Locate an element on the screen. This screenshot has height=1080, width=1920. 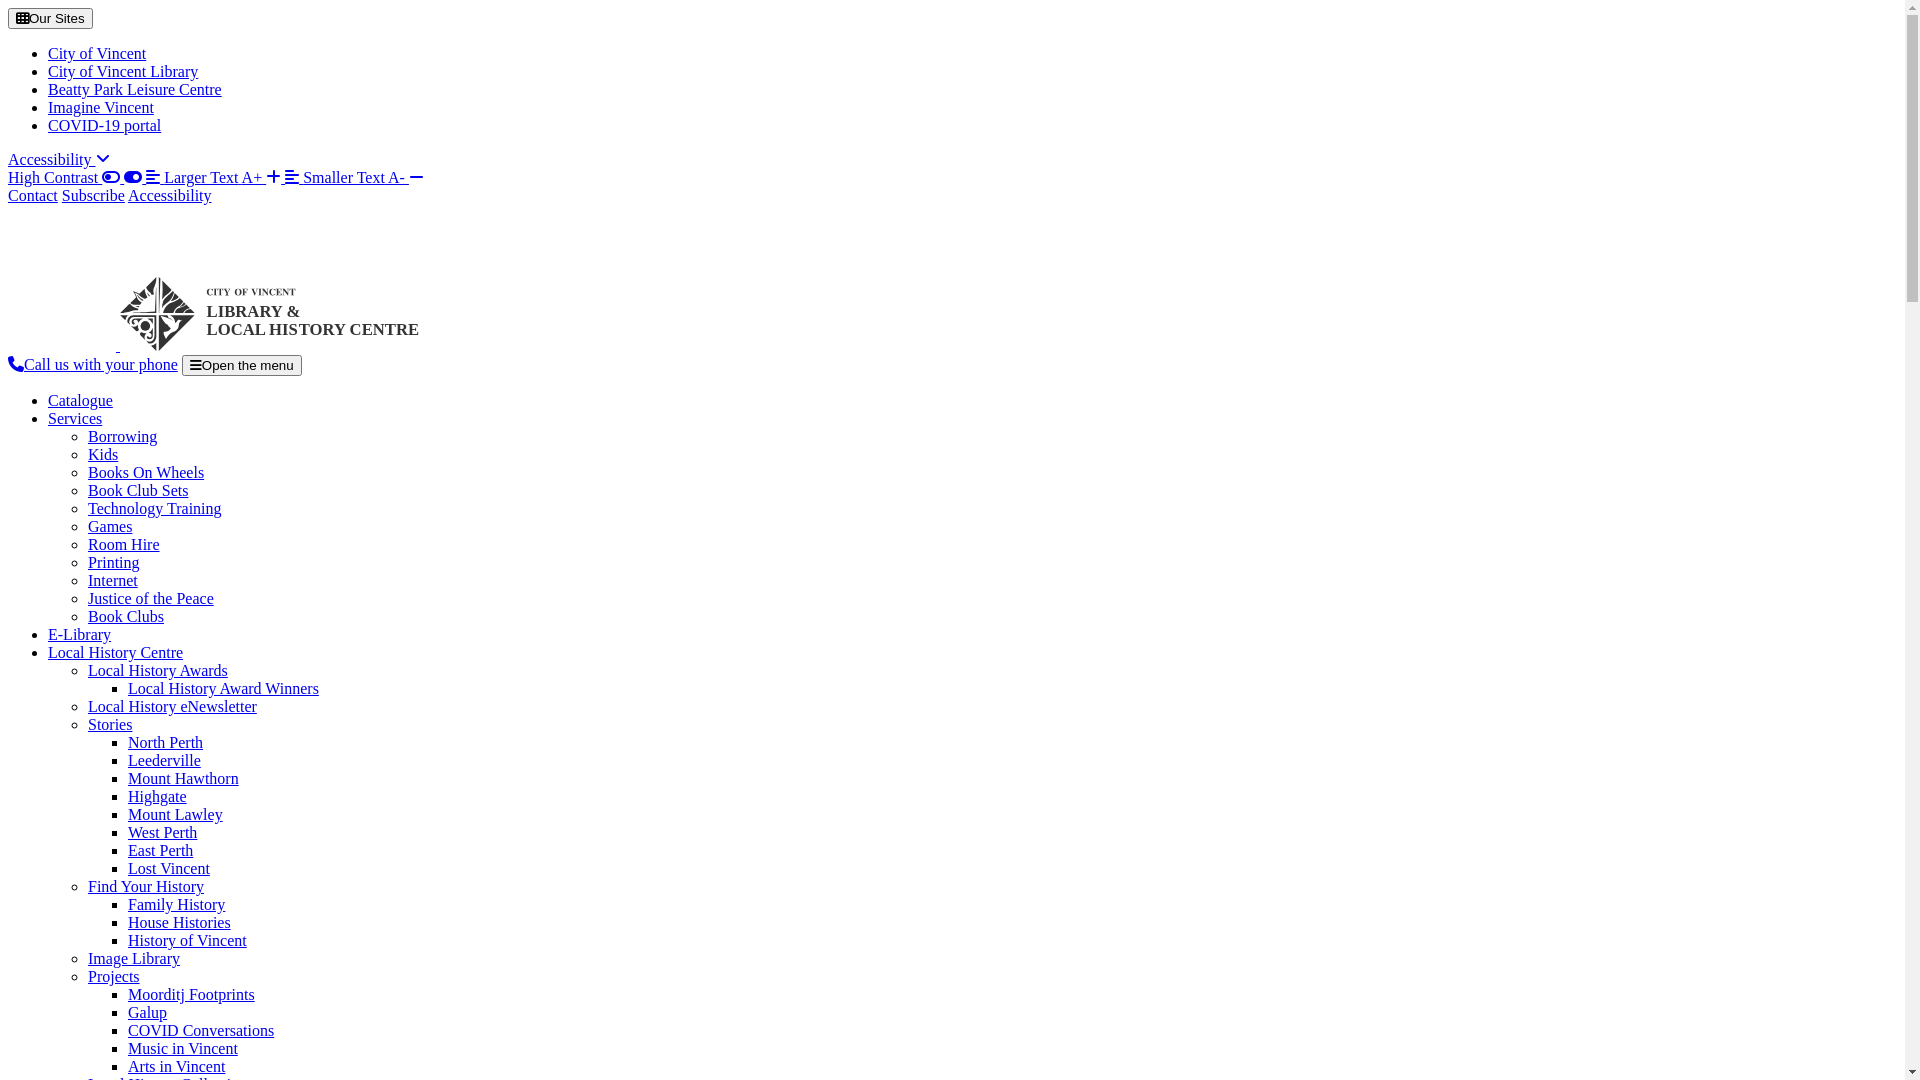
Mount Hawthorn is located at coordinates (184, 778).